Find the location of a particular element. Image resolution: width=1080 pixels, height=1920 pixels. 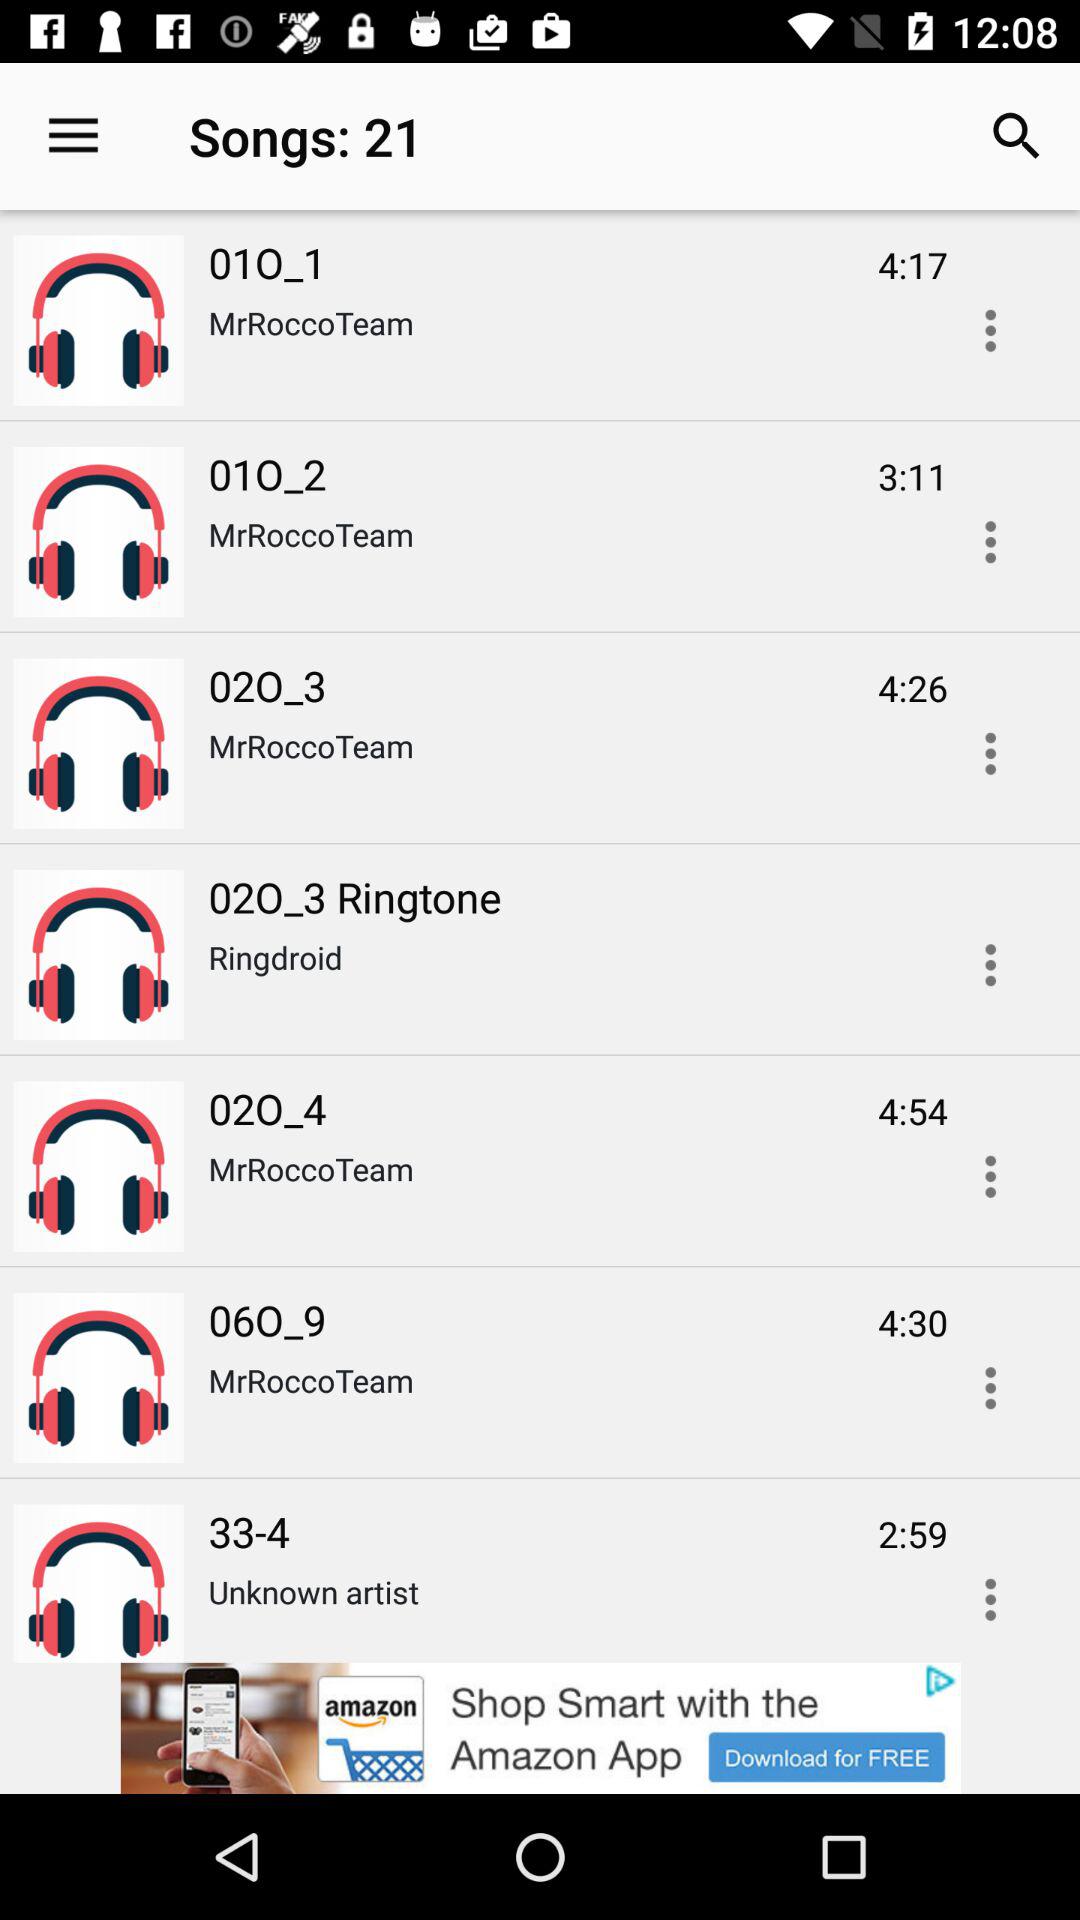

menu button is located at coordinates (990, 1593).